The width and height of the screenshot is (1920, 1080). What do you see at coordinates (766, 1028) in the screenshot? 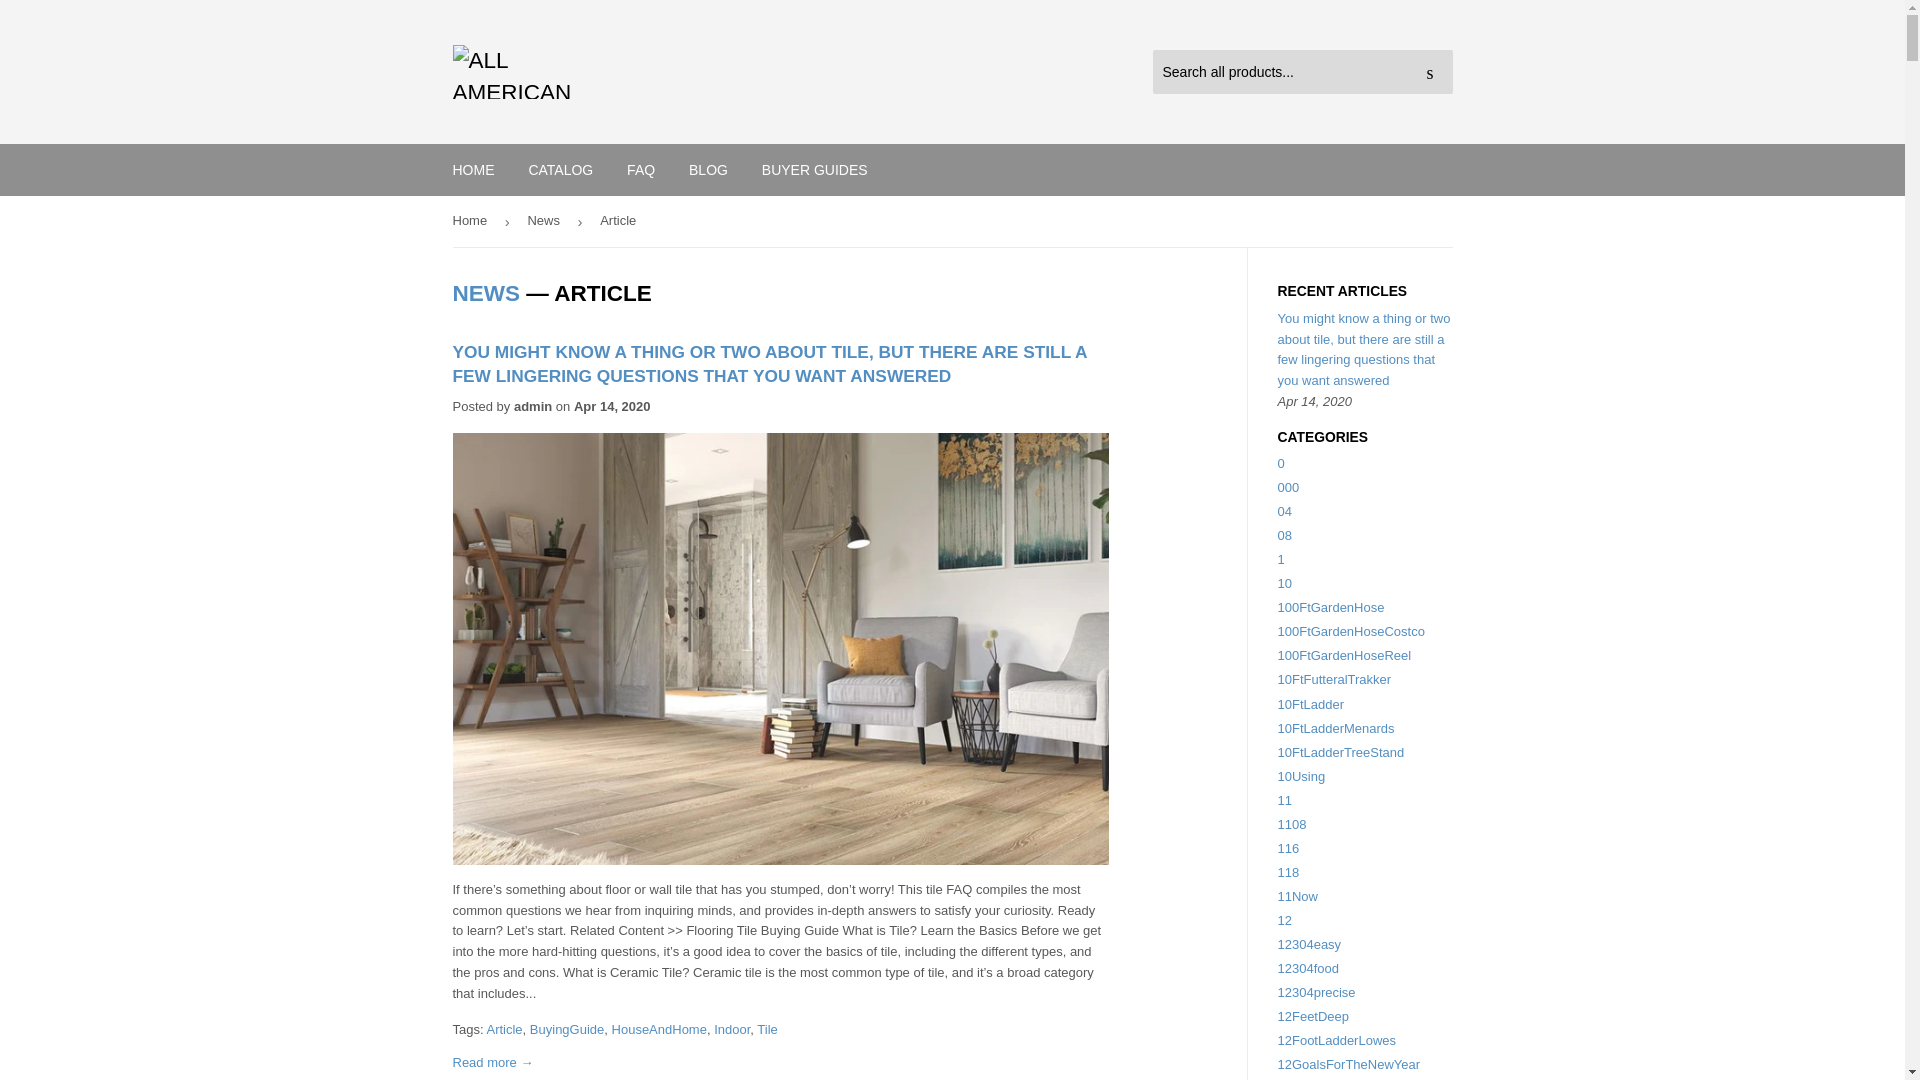
I see `Tile` at bounding box center [766, 1028].